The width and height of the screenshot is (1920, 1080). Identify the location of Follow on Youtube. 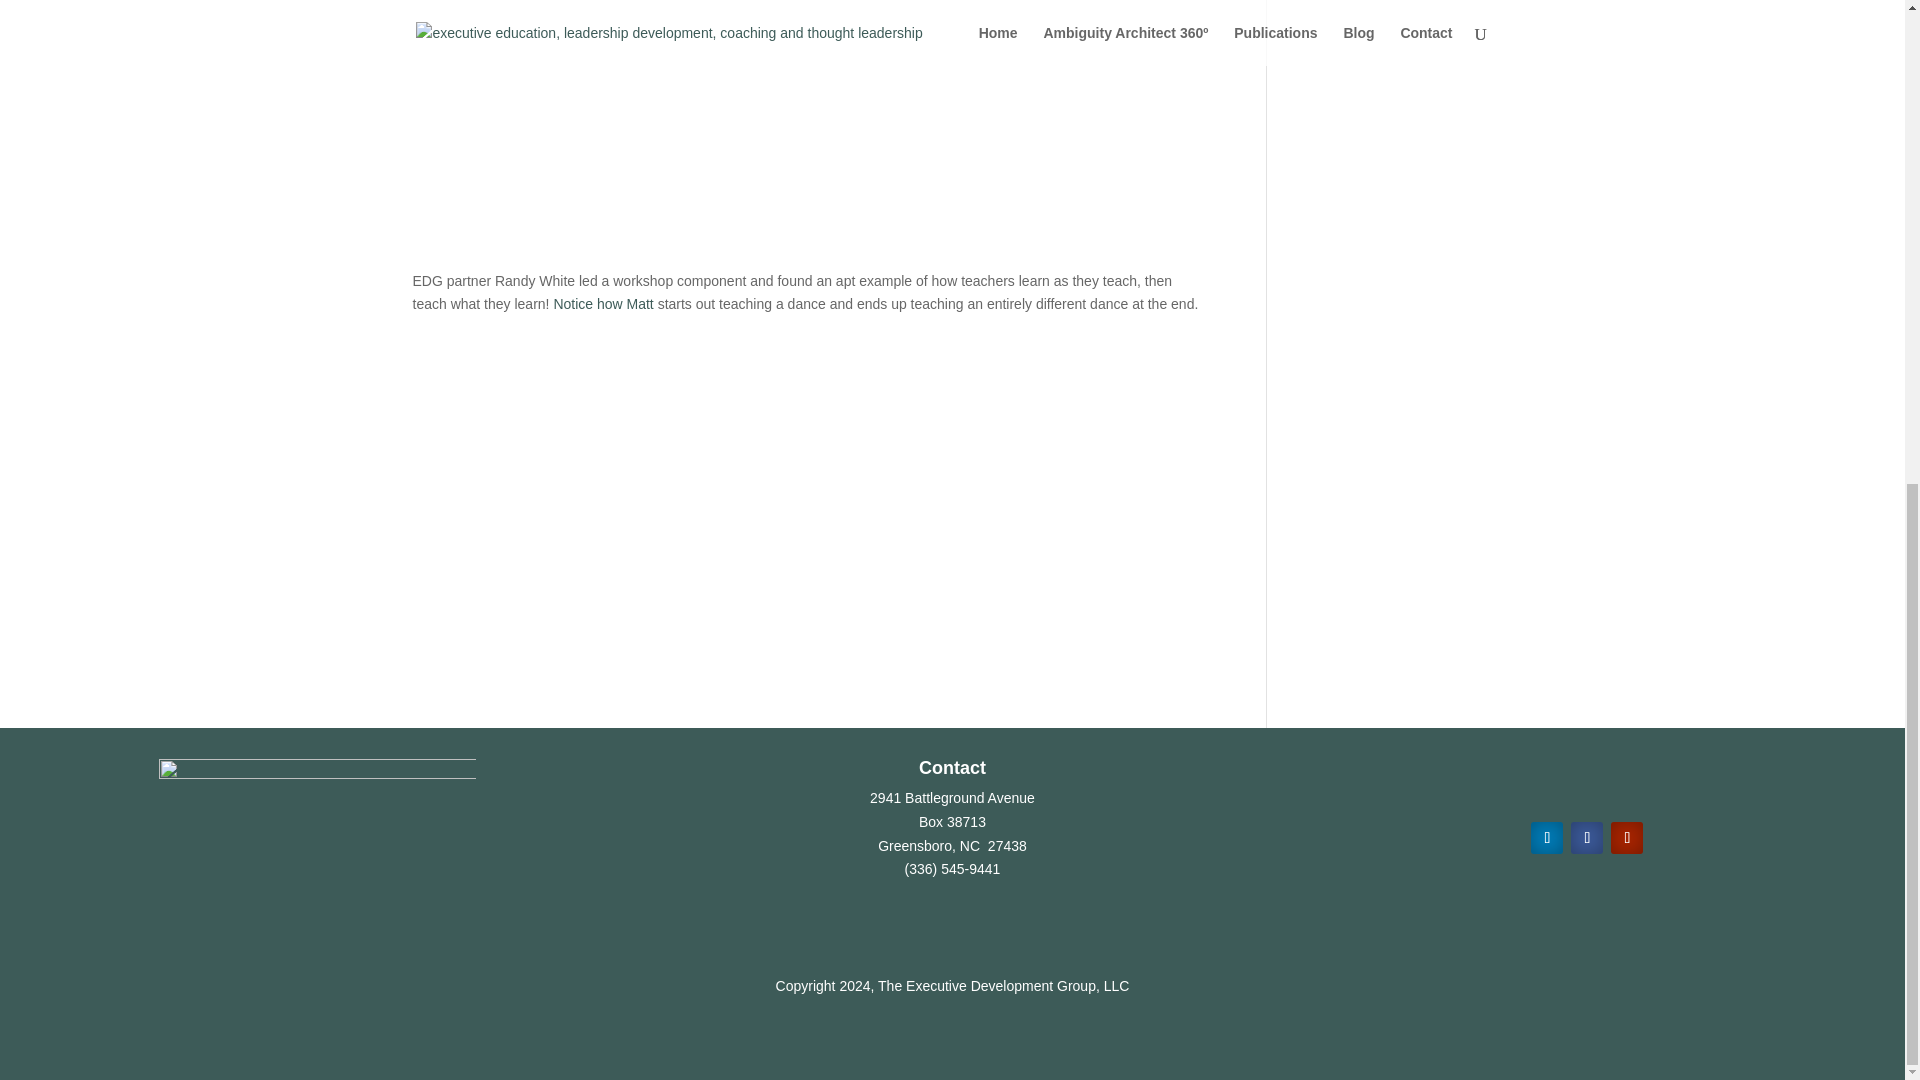
(1626, 838).